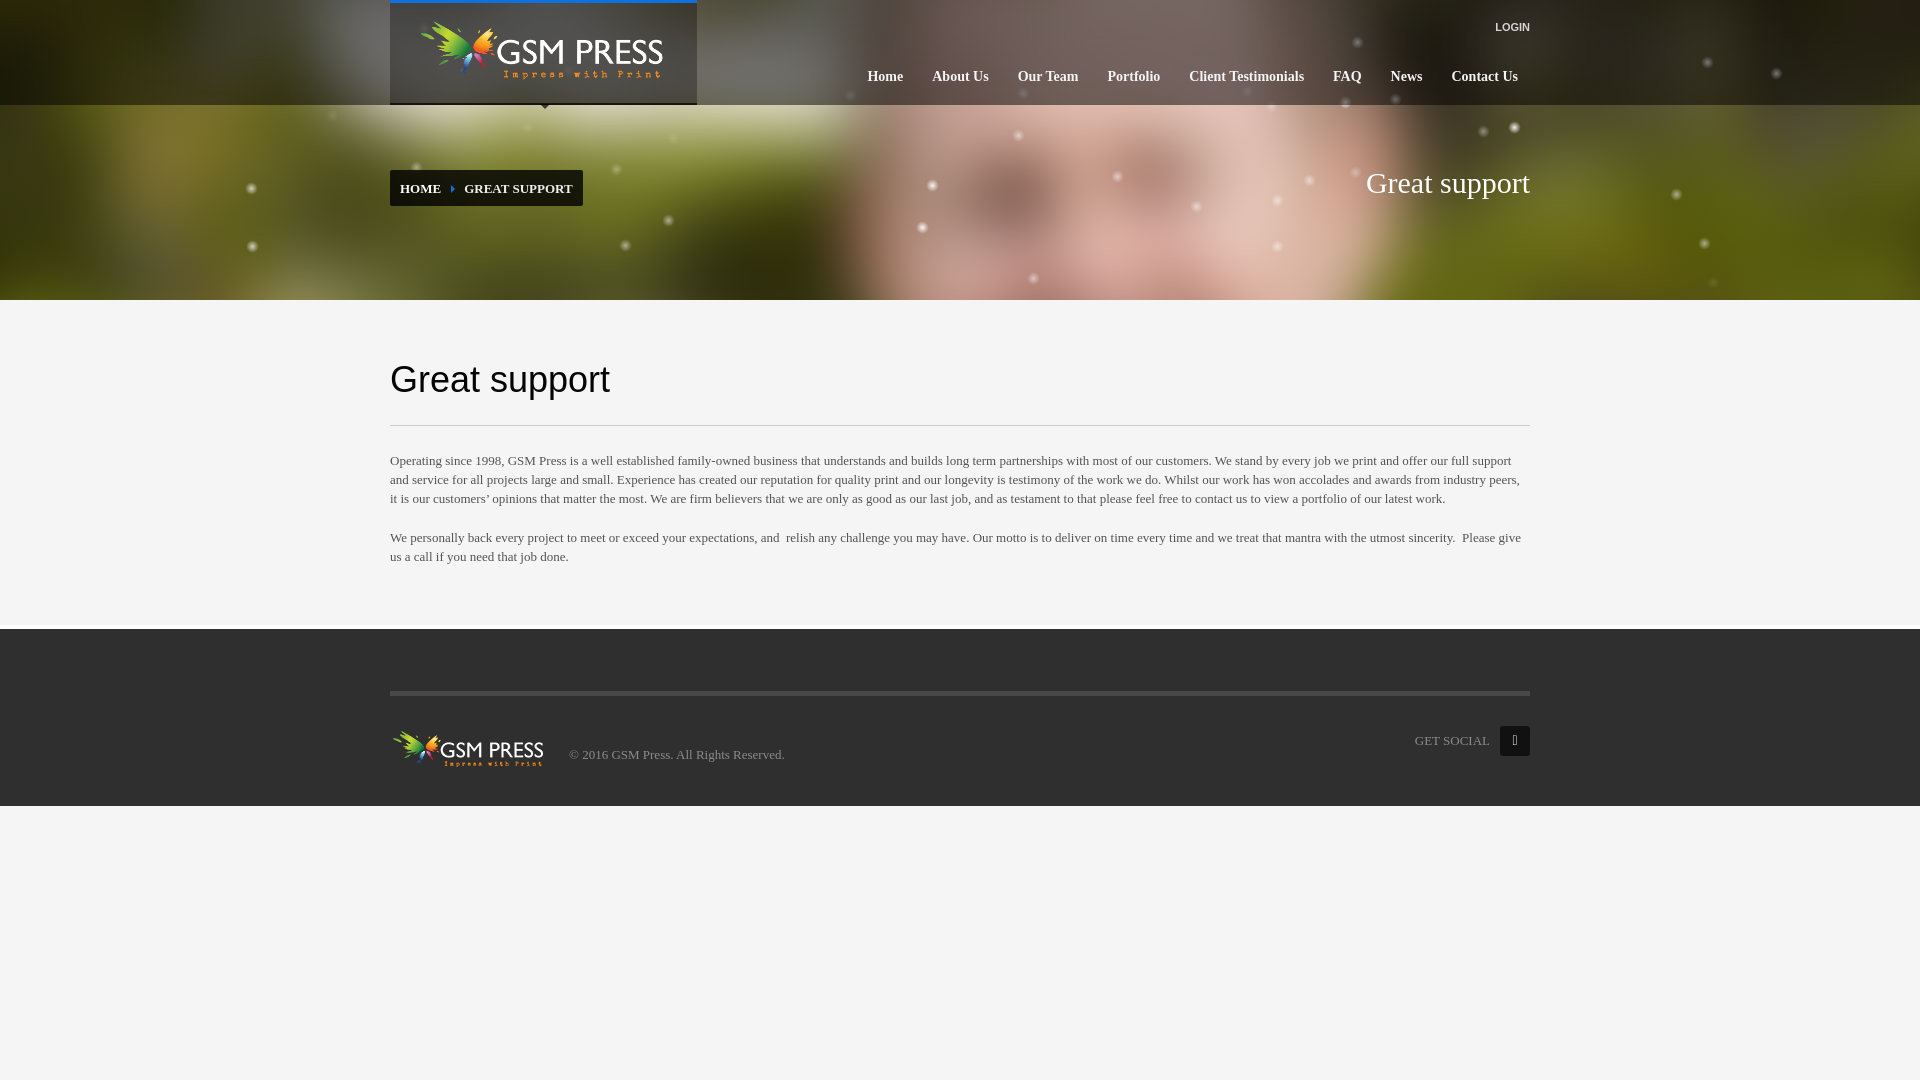 This screenshot has width=1920, height=1080. What do you see at coordinates (543, 52) in the screenshot?
I see `Impress With Print` at bounding box center [543, 52].